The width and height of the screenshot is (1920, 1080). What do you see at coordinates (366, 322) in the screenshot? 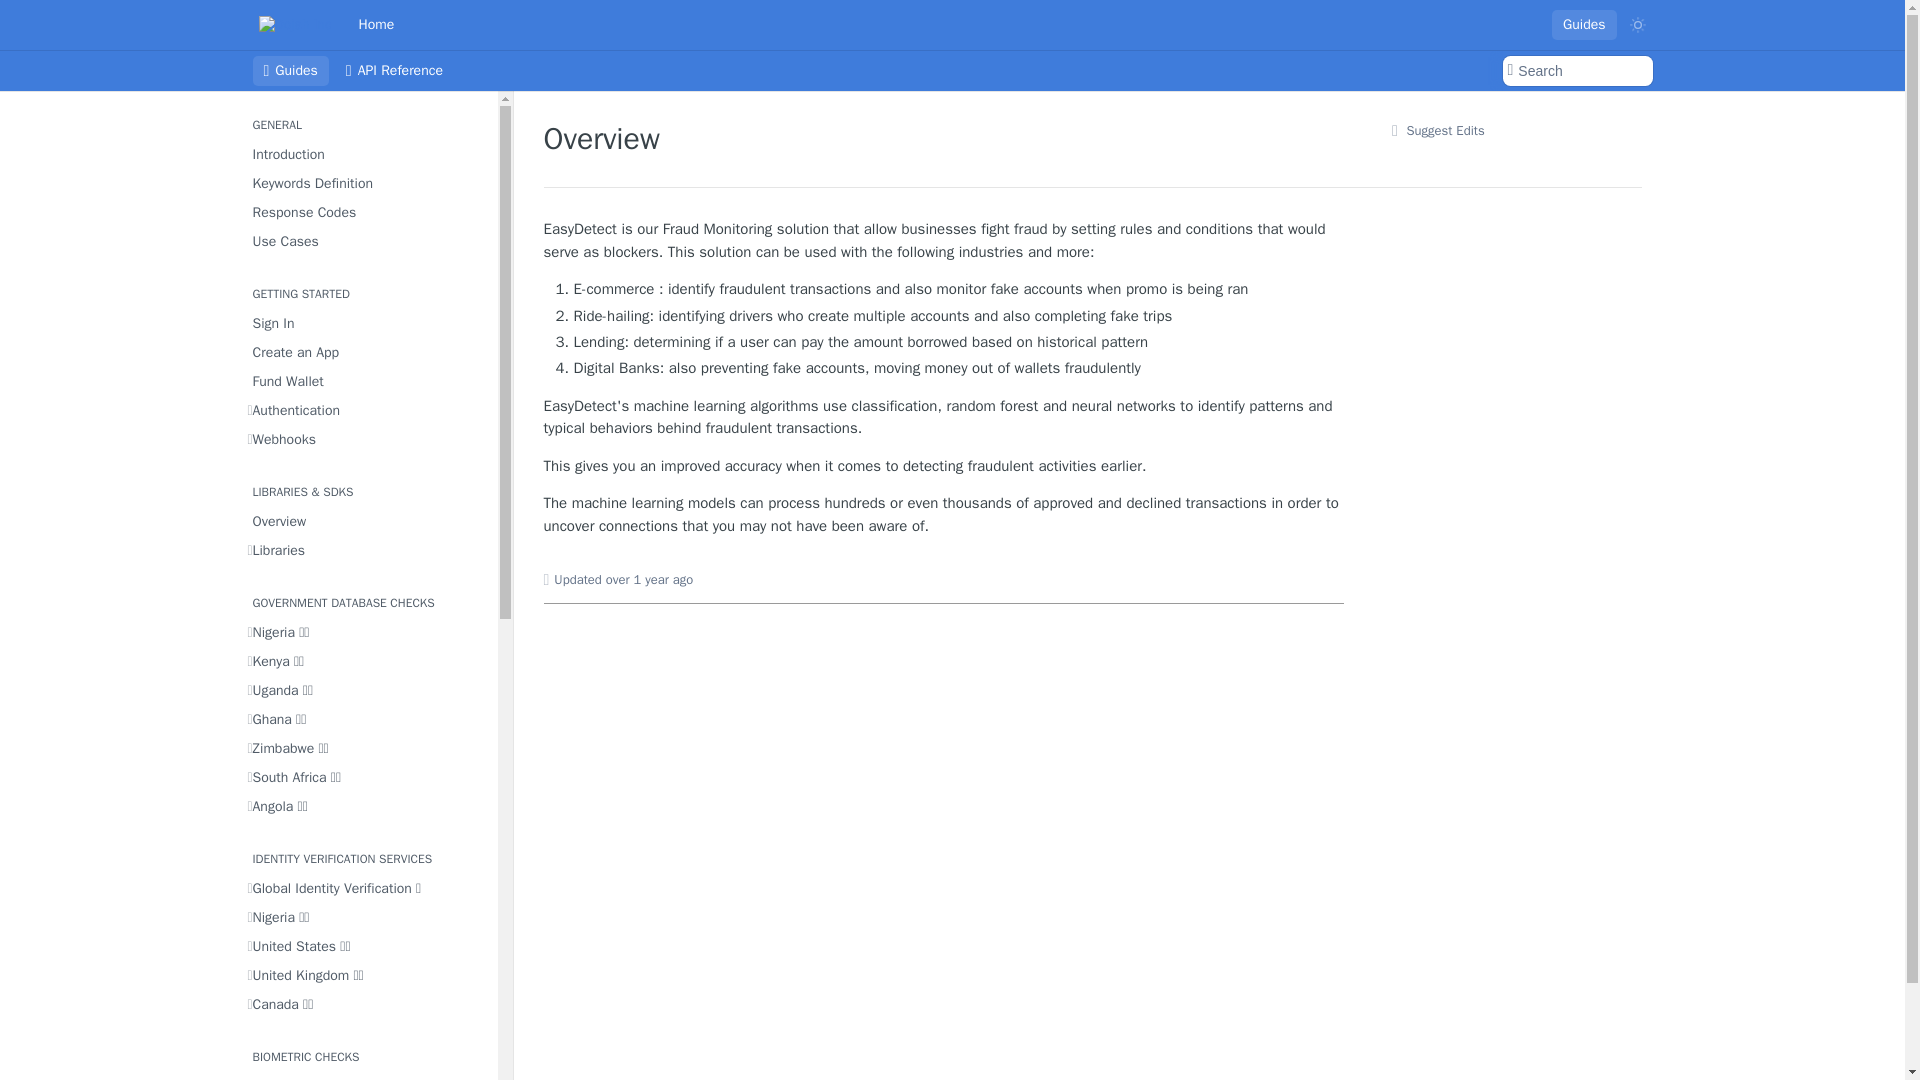
I see `Sign In` at bounding box center [366, 322].